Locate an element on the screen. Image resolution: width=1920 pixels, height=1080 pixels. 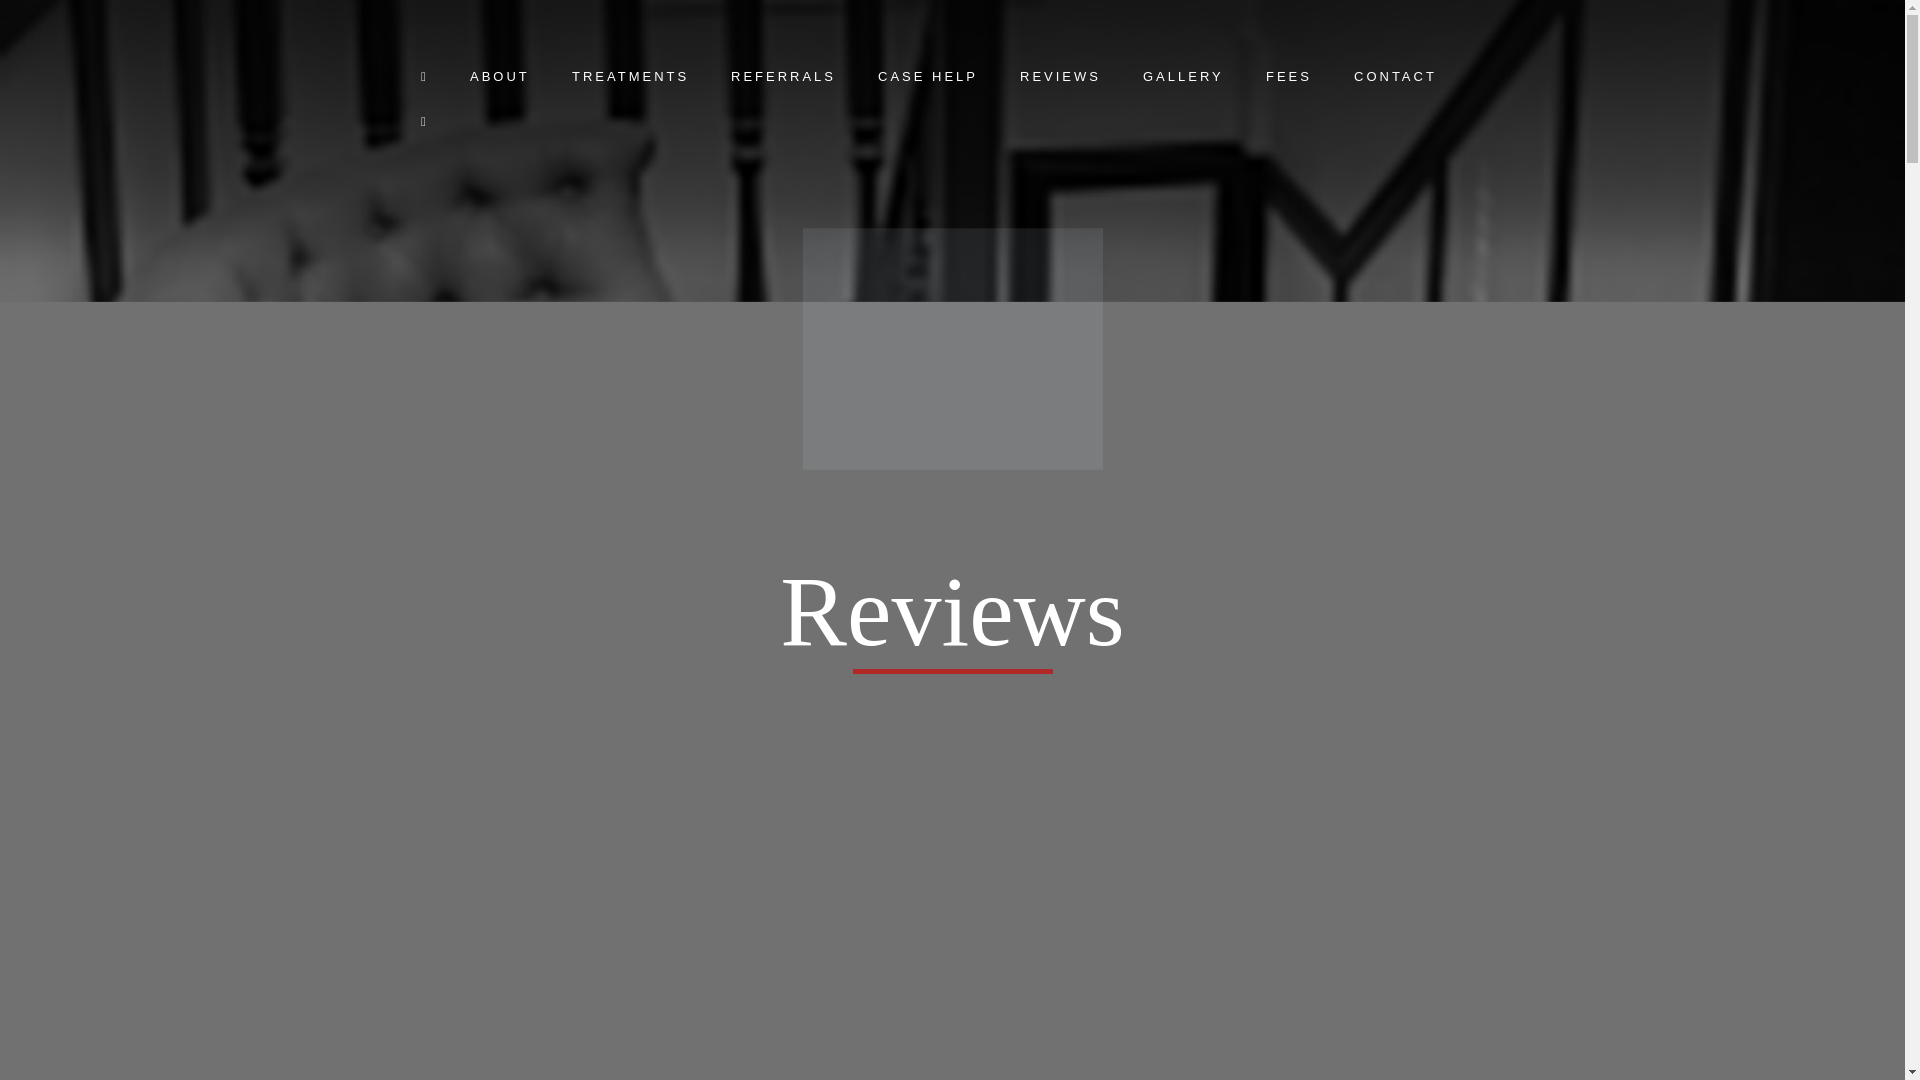
CONTACT is located at coordinates (1394, 80).